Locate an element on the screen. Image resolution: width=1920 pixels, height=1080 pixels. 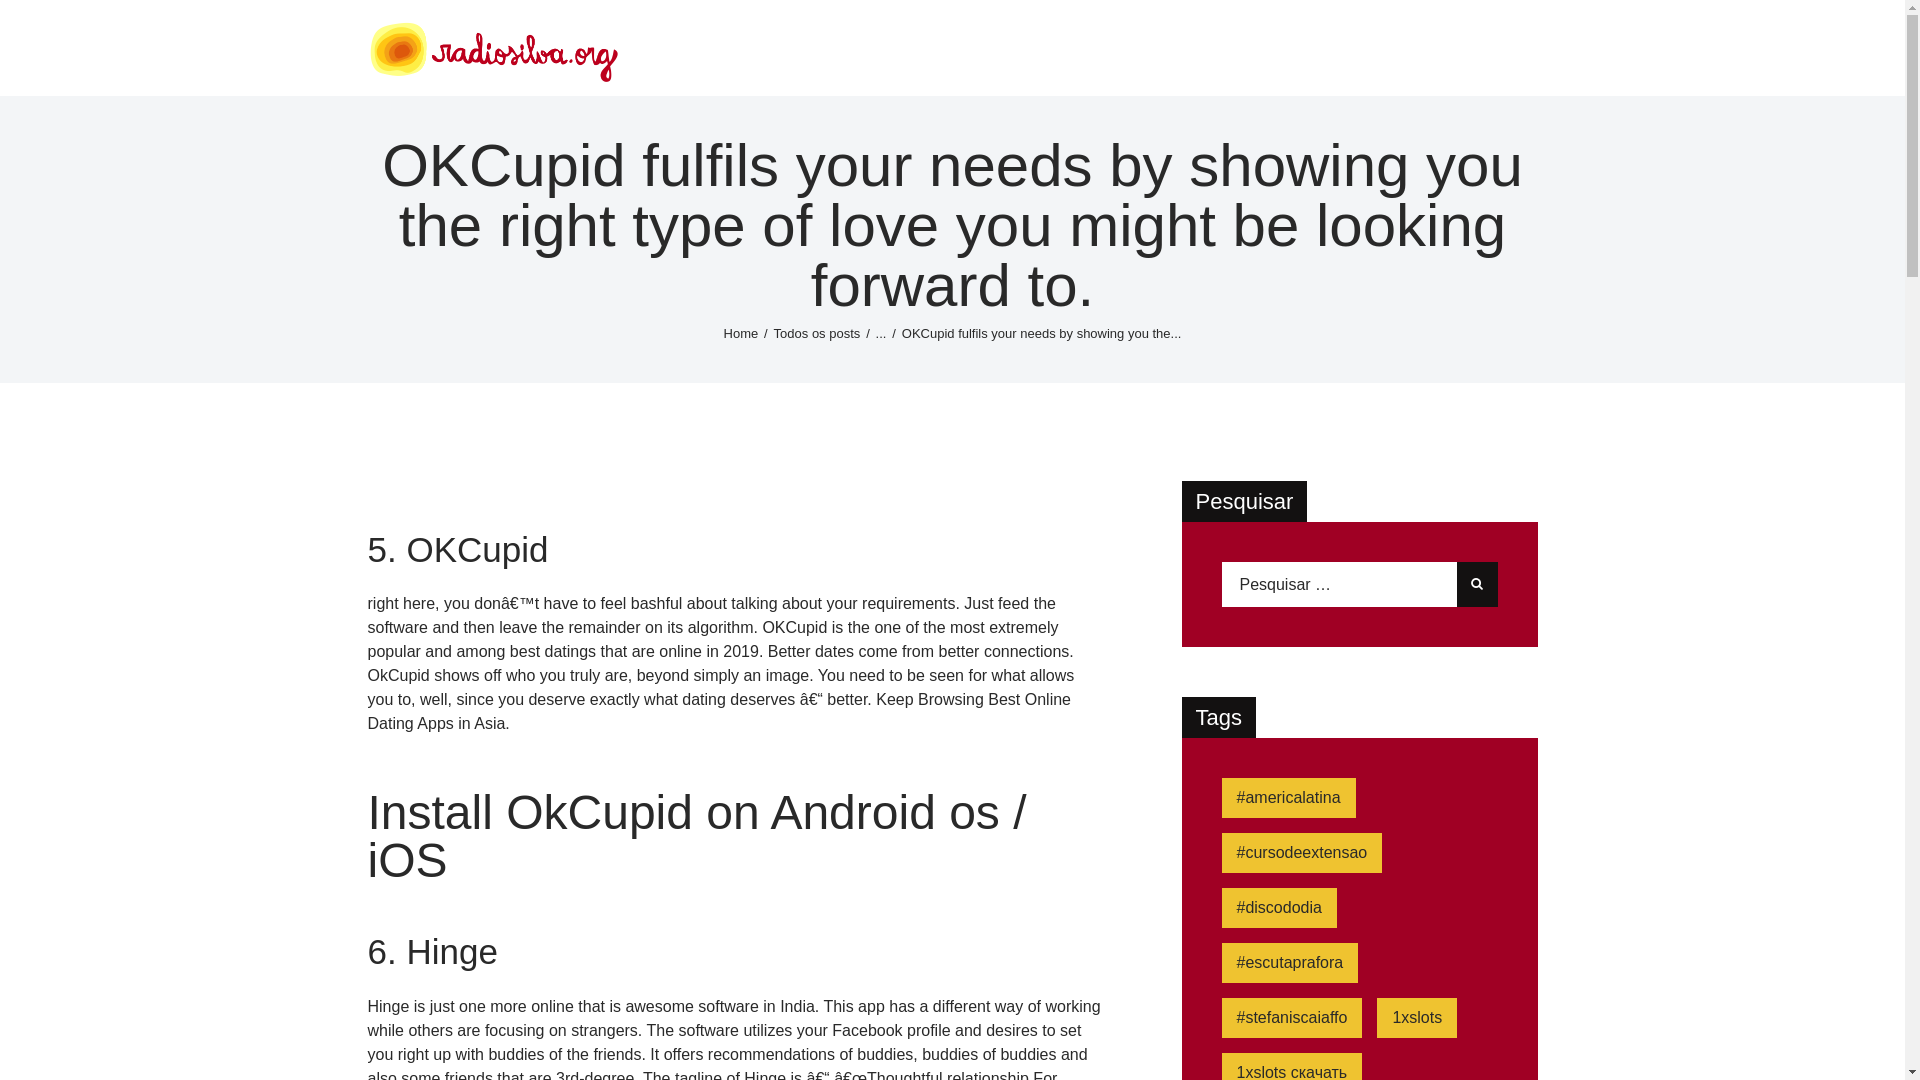
Todos os posts is located at coordinates (816, 334).